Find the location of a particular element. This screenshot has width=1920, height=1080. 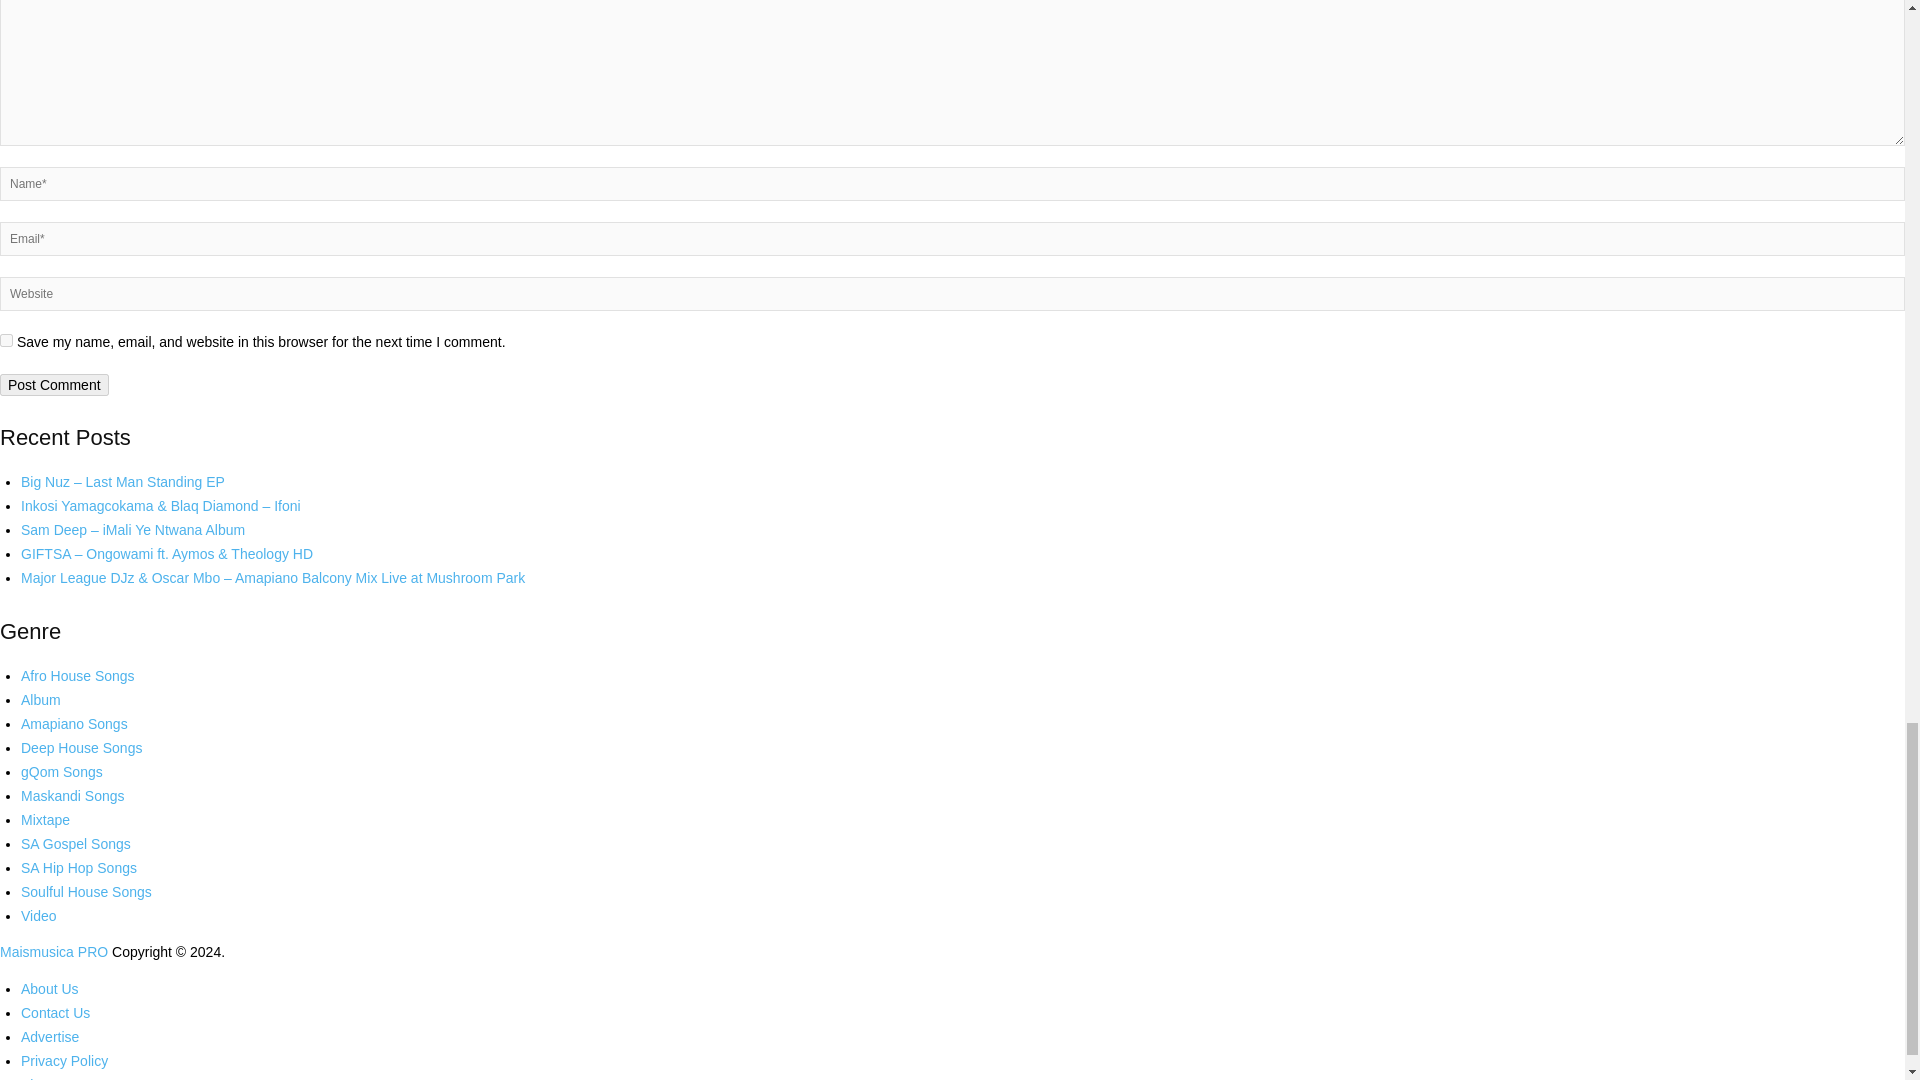

yes is located at coordinates (6, 340).